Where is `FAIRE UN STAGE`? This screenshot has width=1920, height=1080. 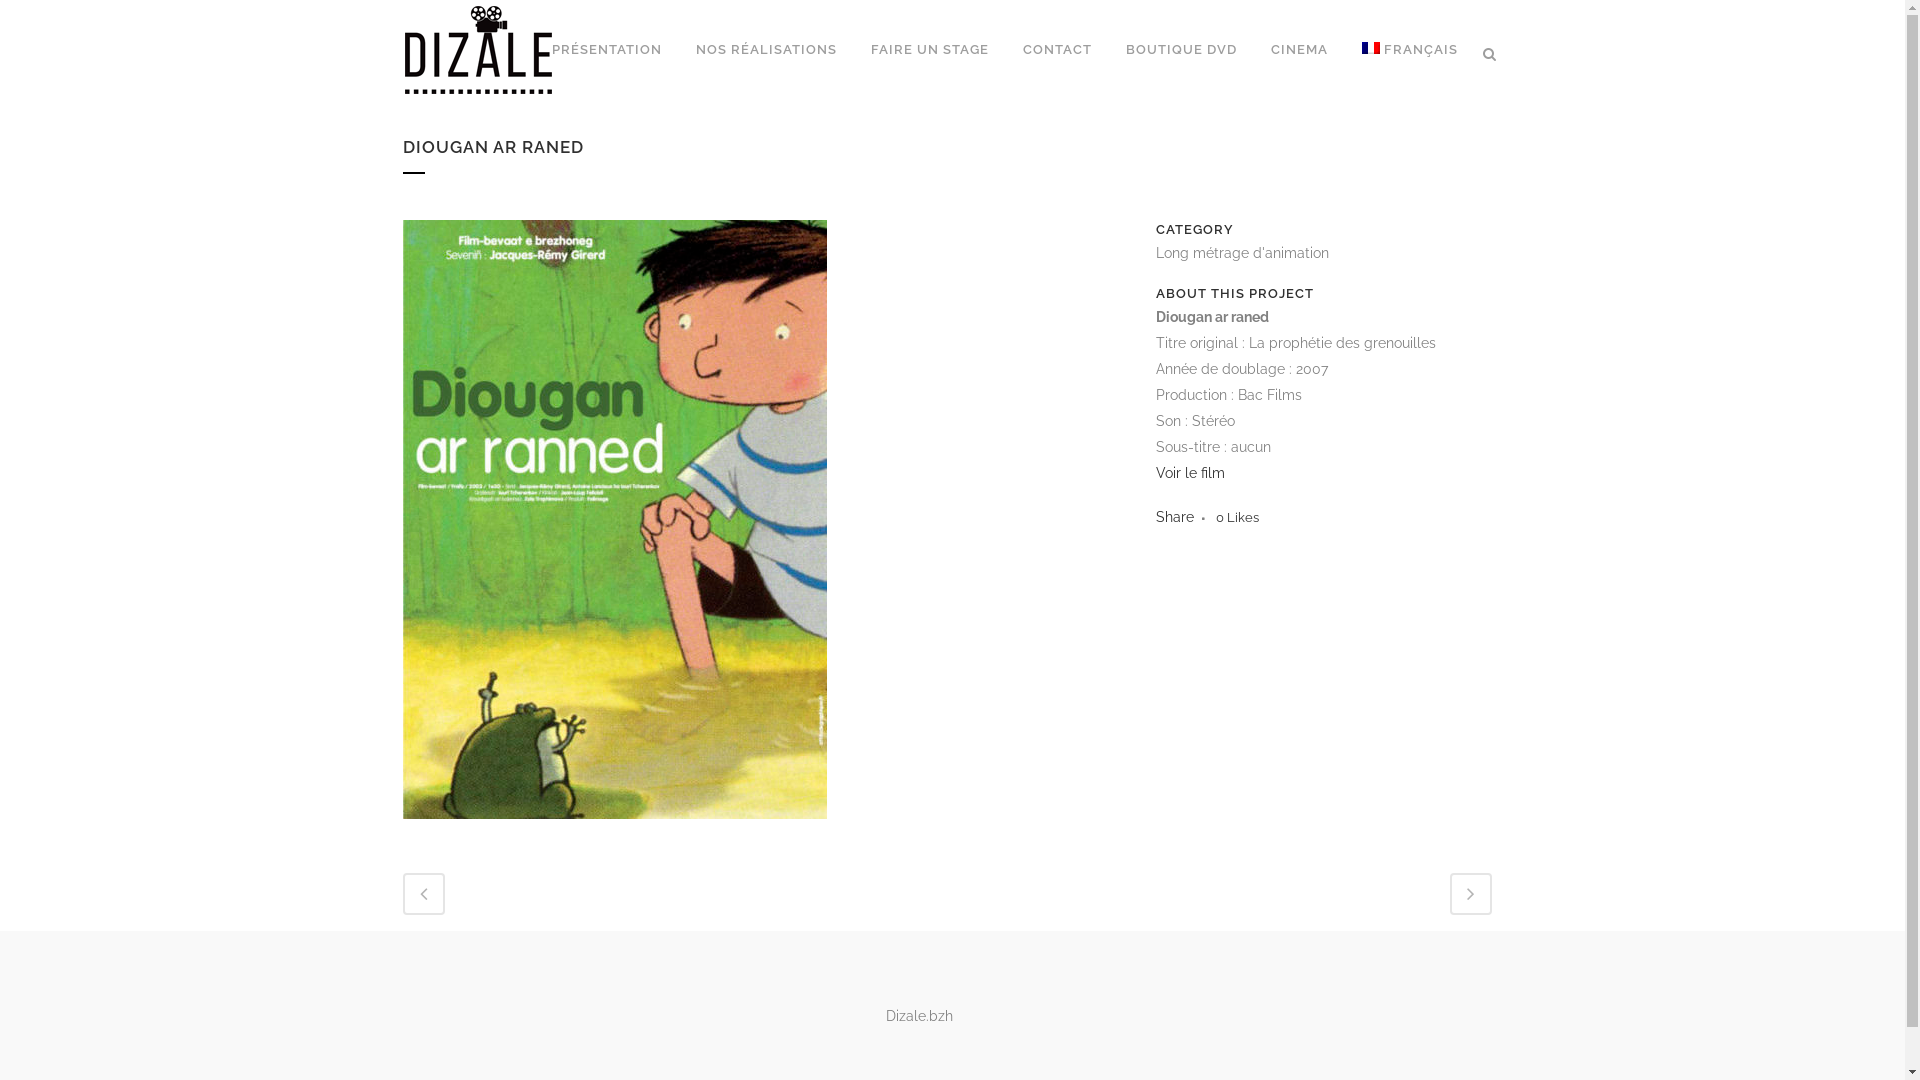 FAIRE UN STAGE is located at coordinates (930, 50).